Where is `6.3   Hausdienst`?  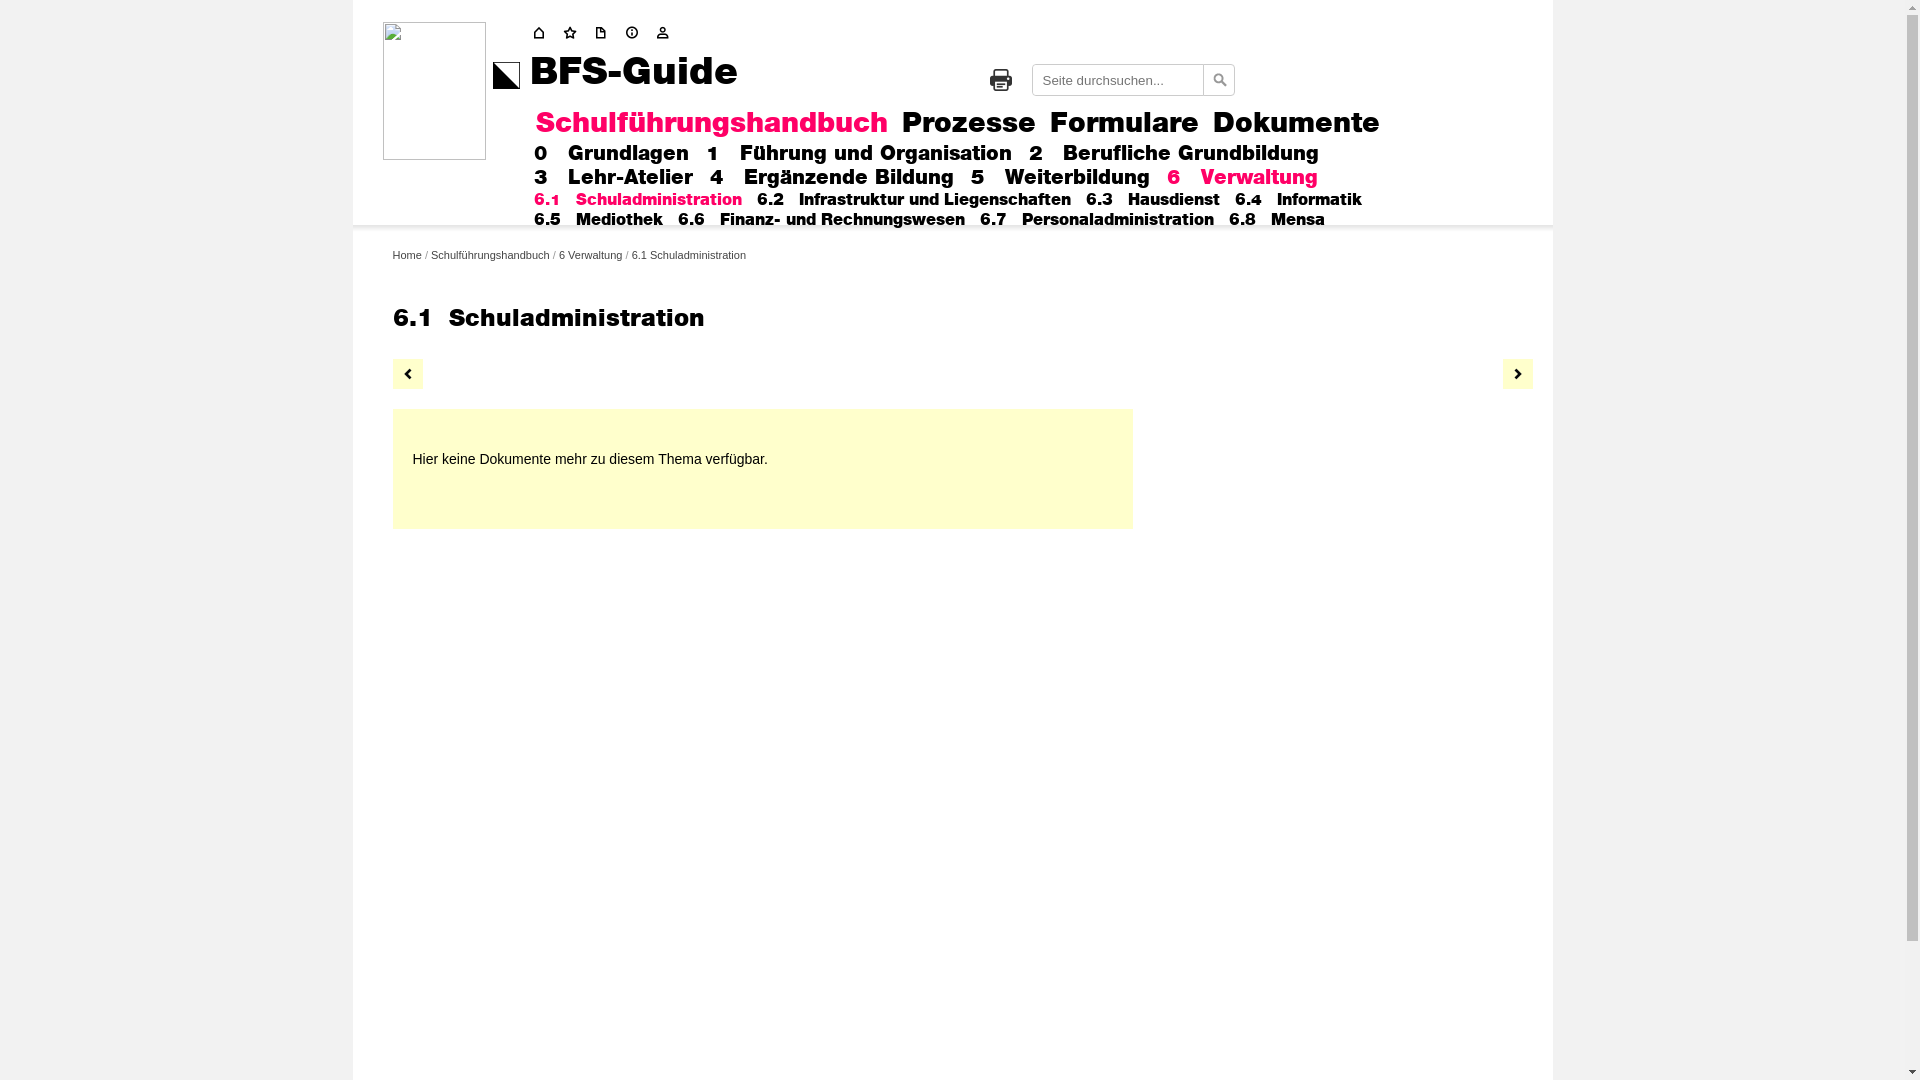
6.3   Hausdienst is located at coordinates (1153, 200).